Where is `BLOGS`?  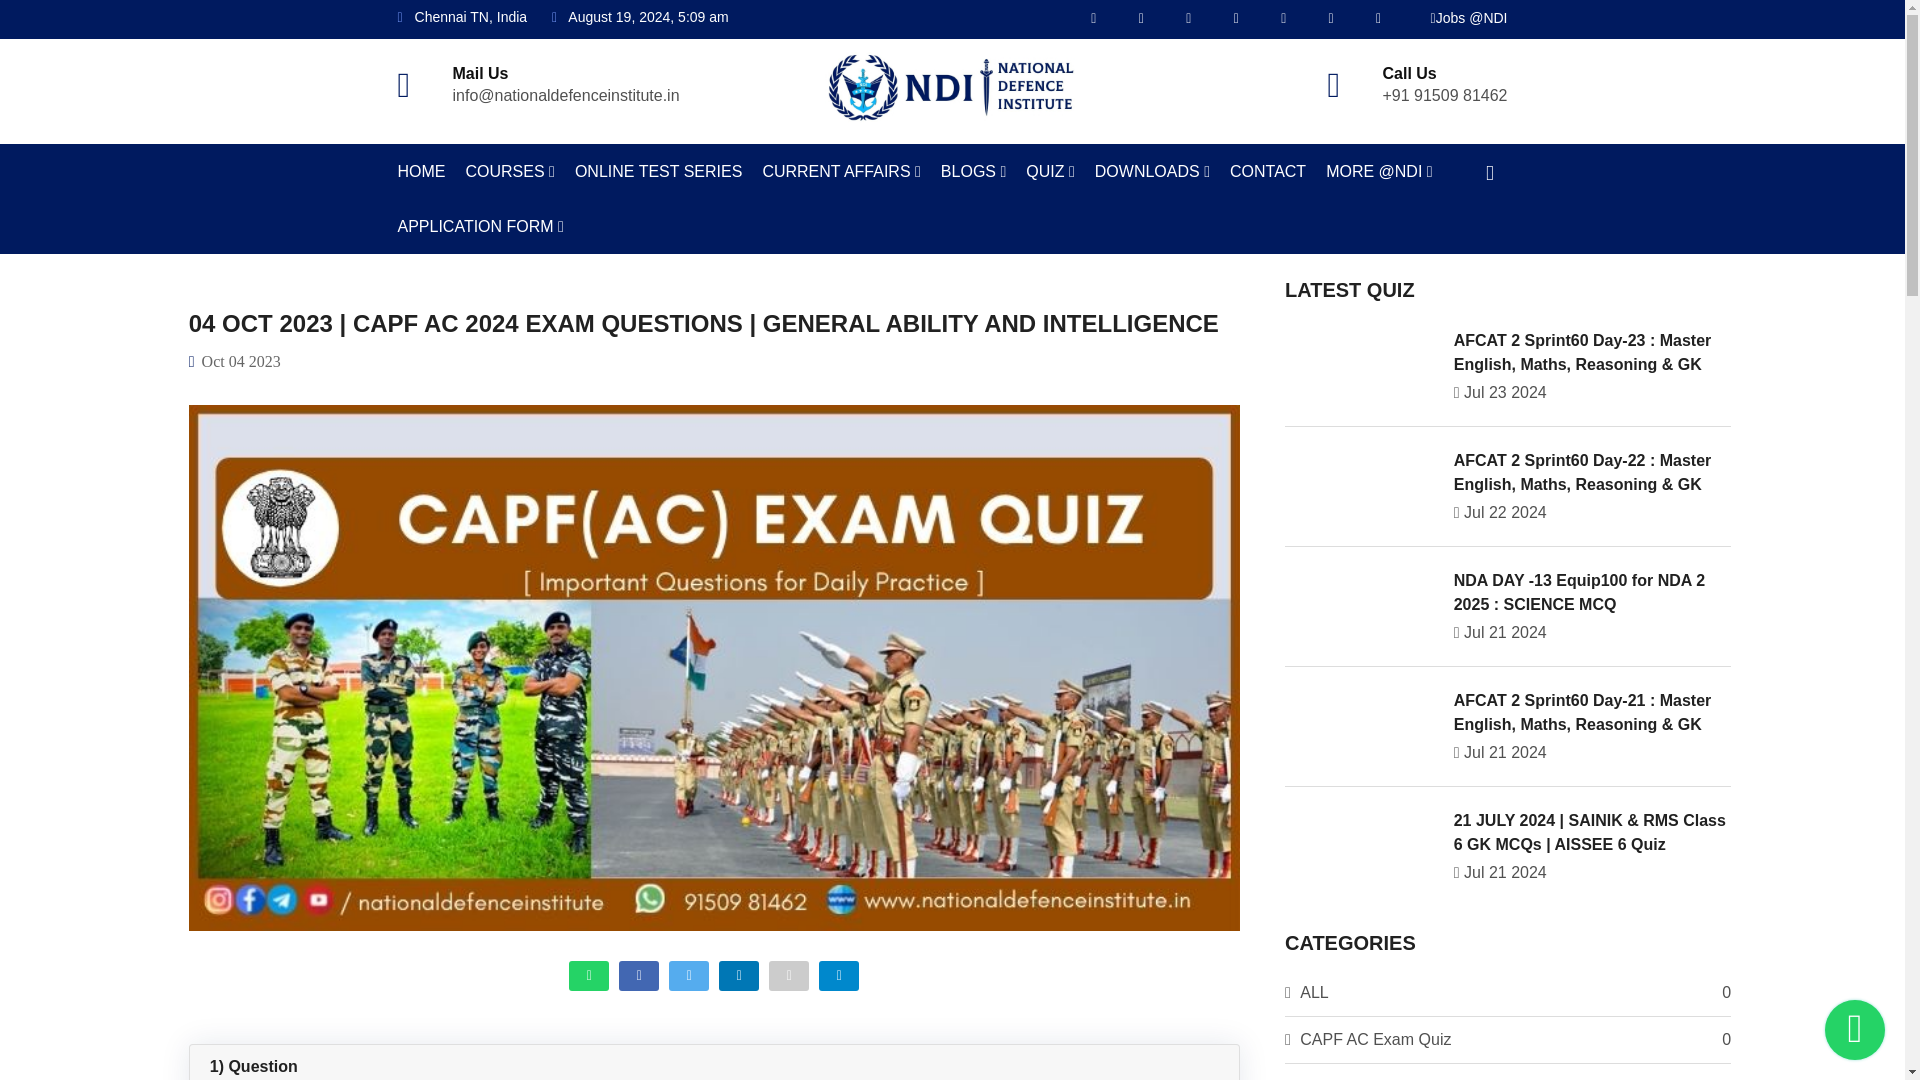 BLOGS is located at coordinates (973, 170).